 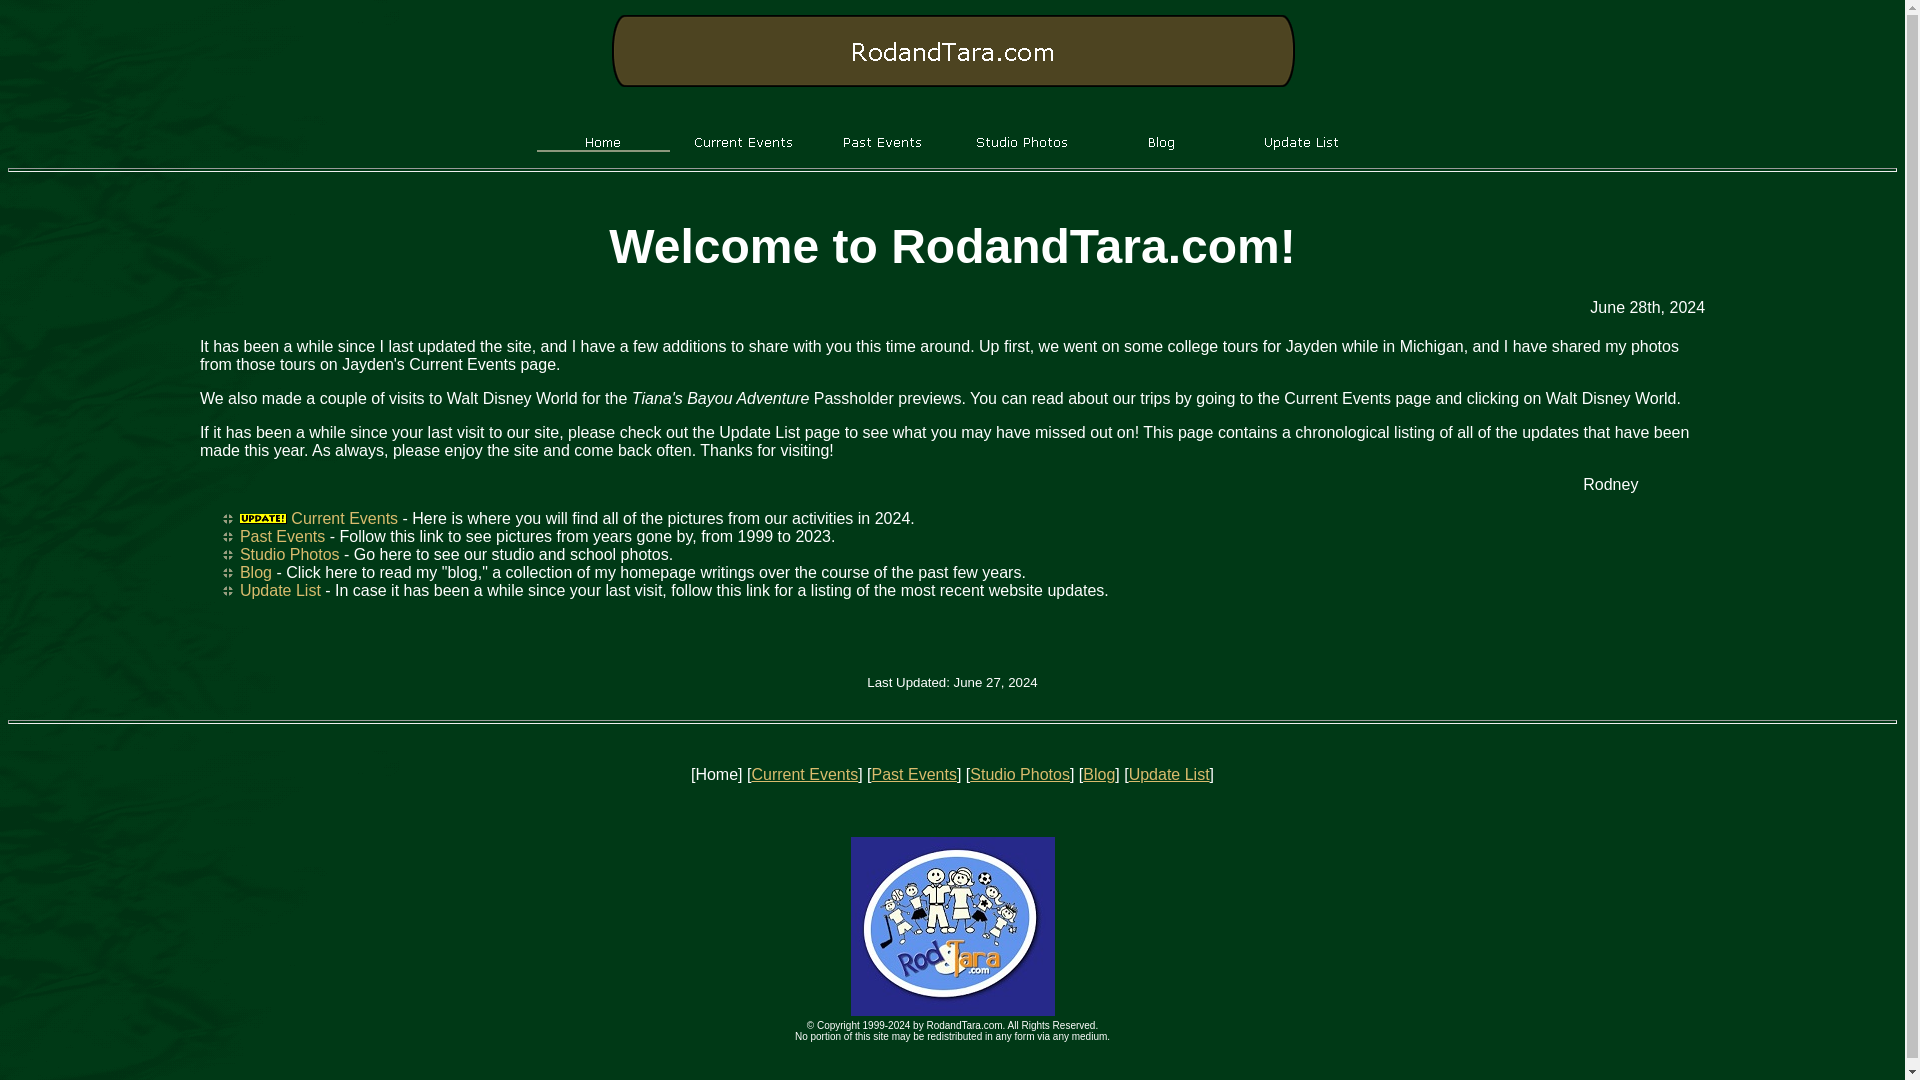 I want to click on Blog, so click(x=256, y=572).